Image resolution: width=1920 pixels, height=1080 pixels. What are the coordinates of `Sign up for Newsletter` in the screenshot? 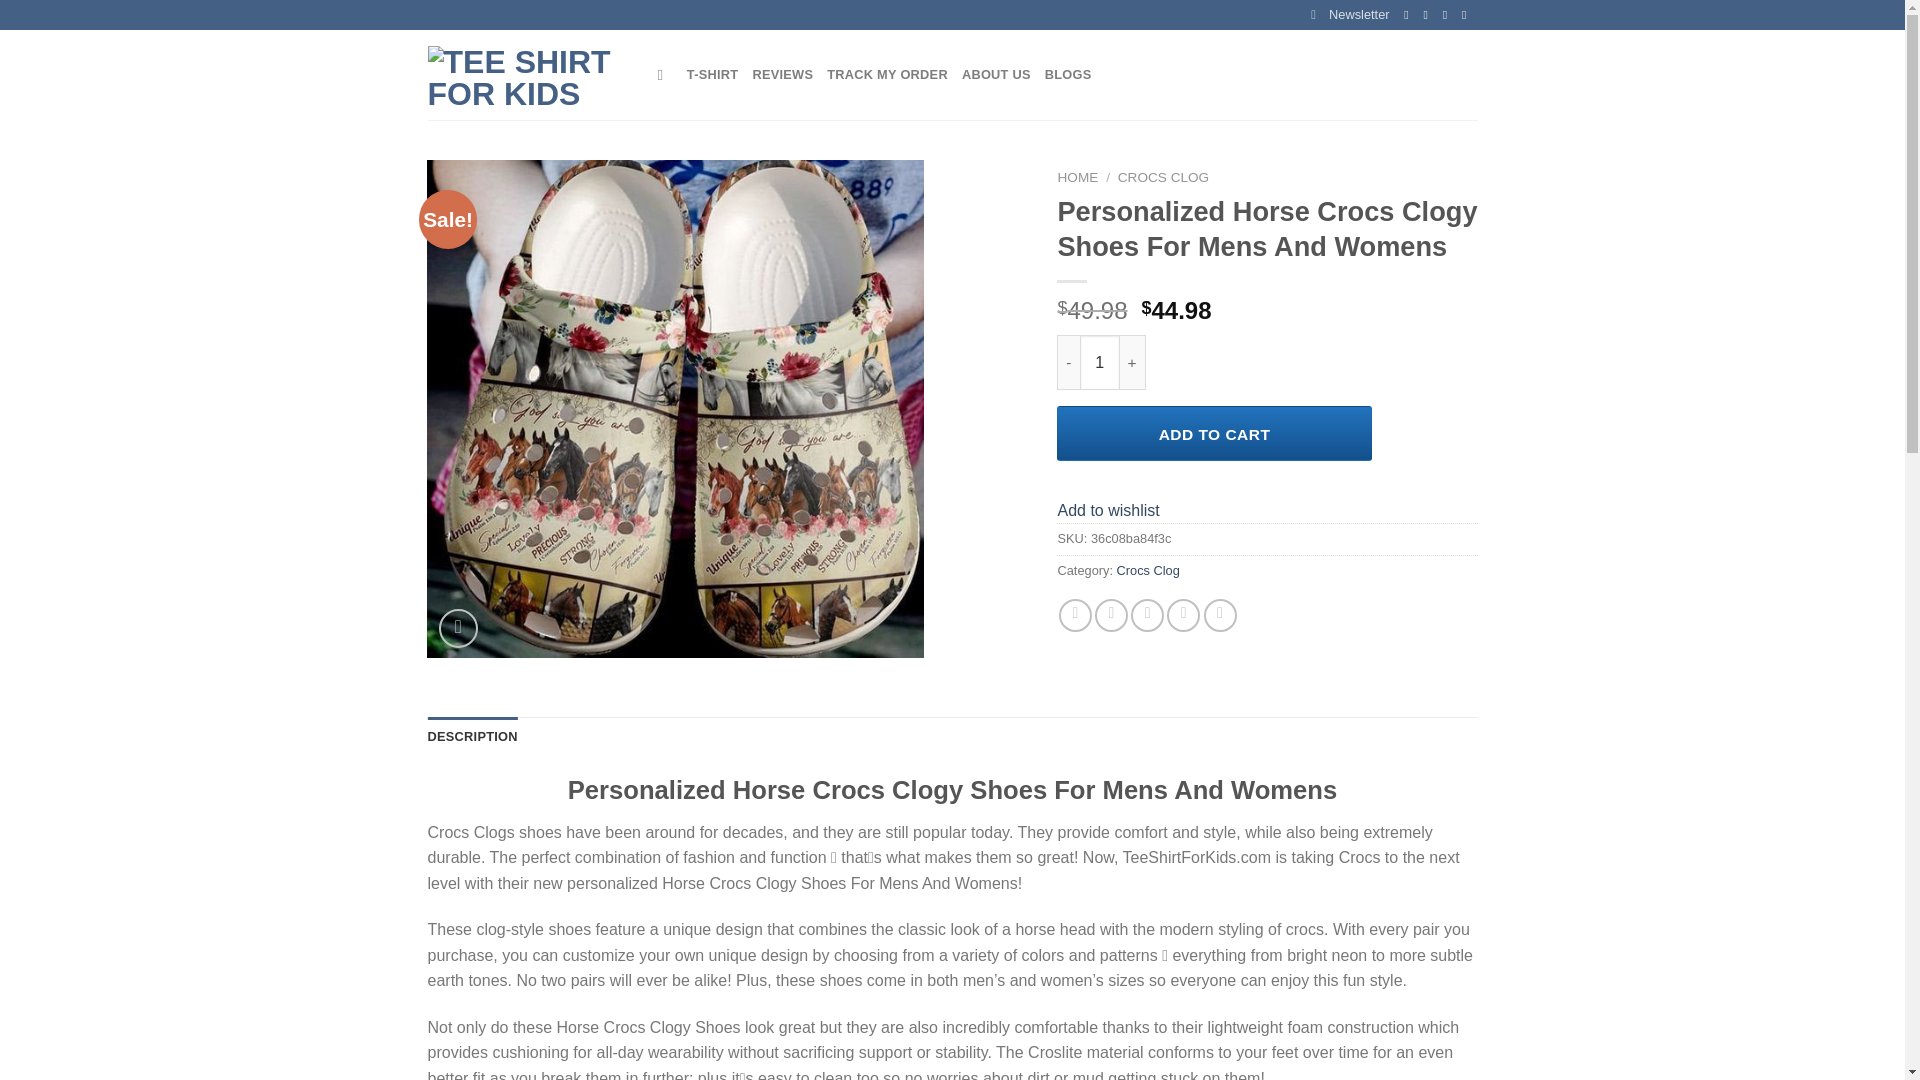 It's located at (1350, 15).